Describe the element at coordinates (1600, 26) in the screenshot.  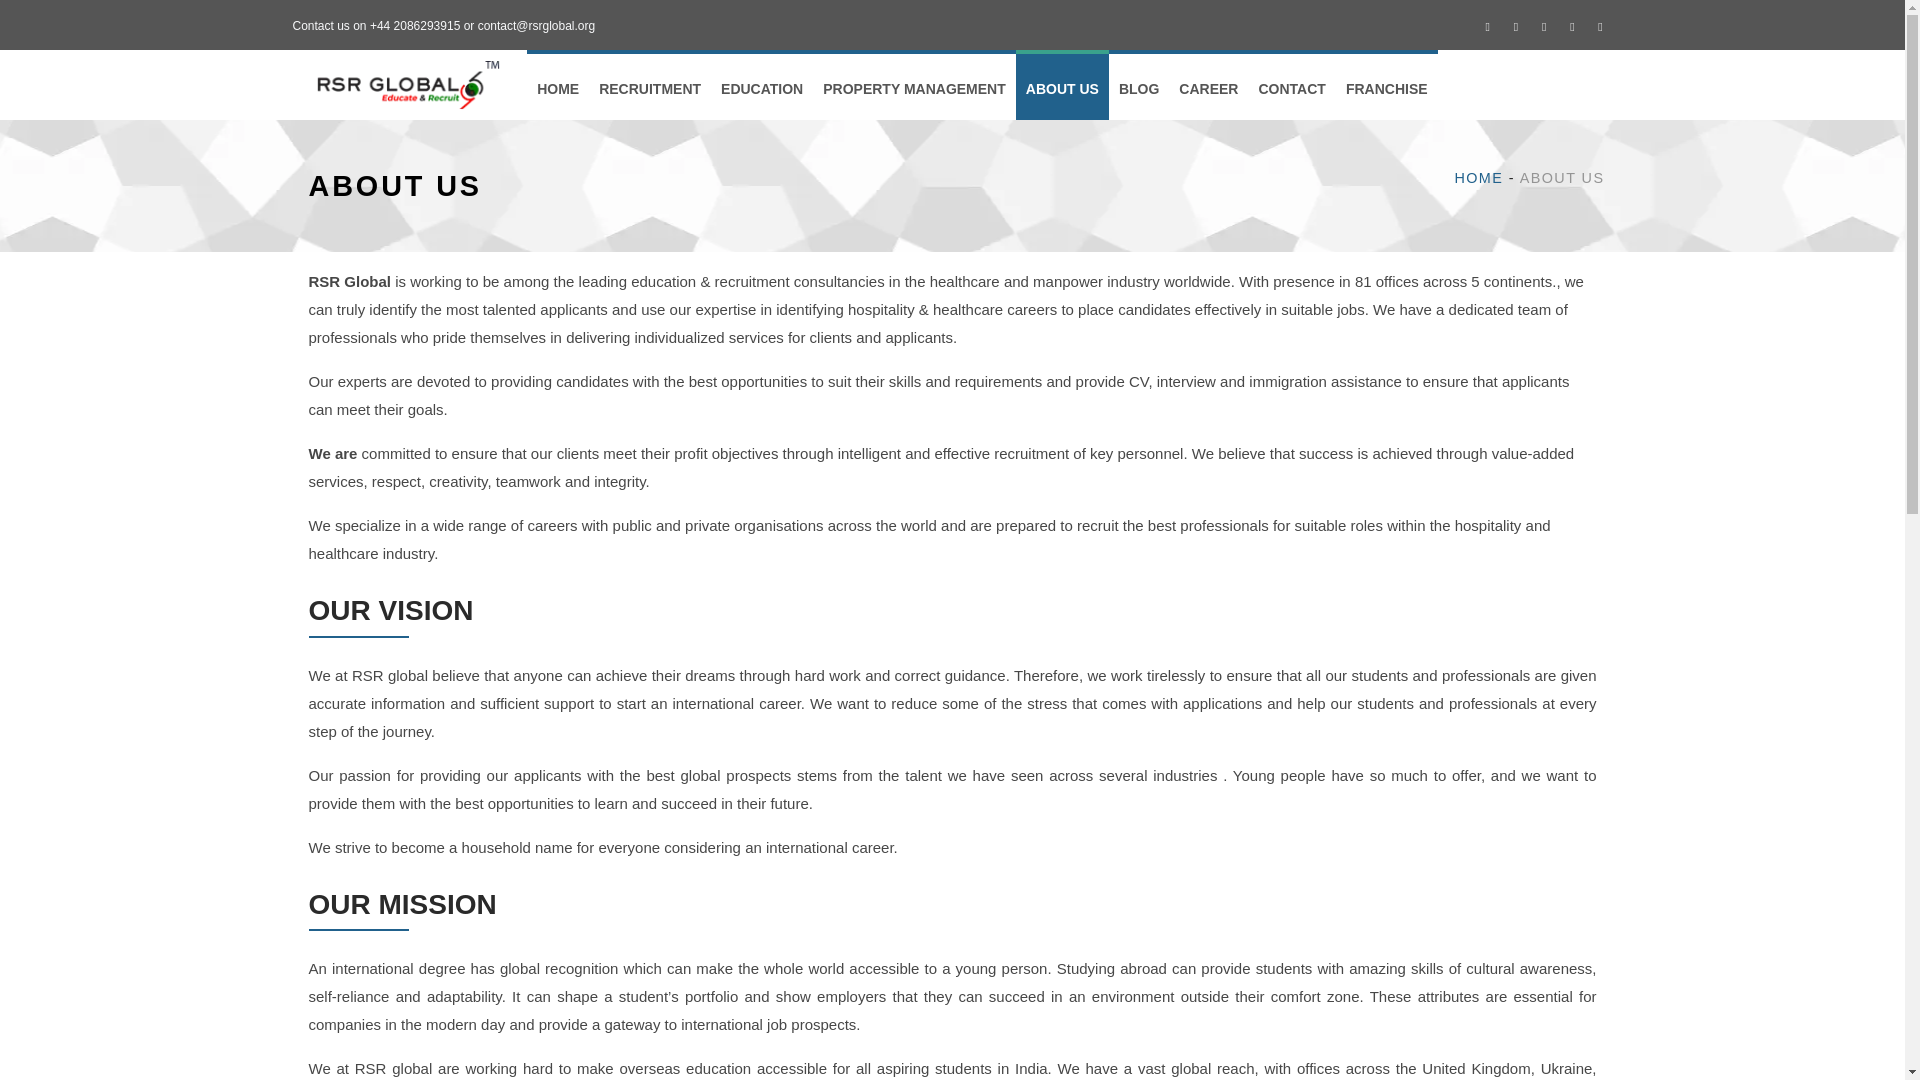
I see `Youtube` at that location.